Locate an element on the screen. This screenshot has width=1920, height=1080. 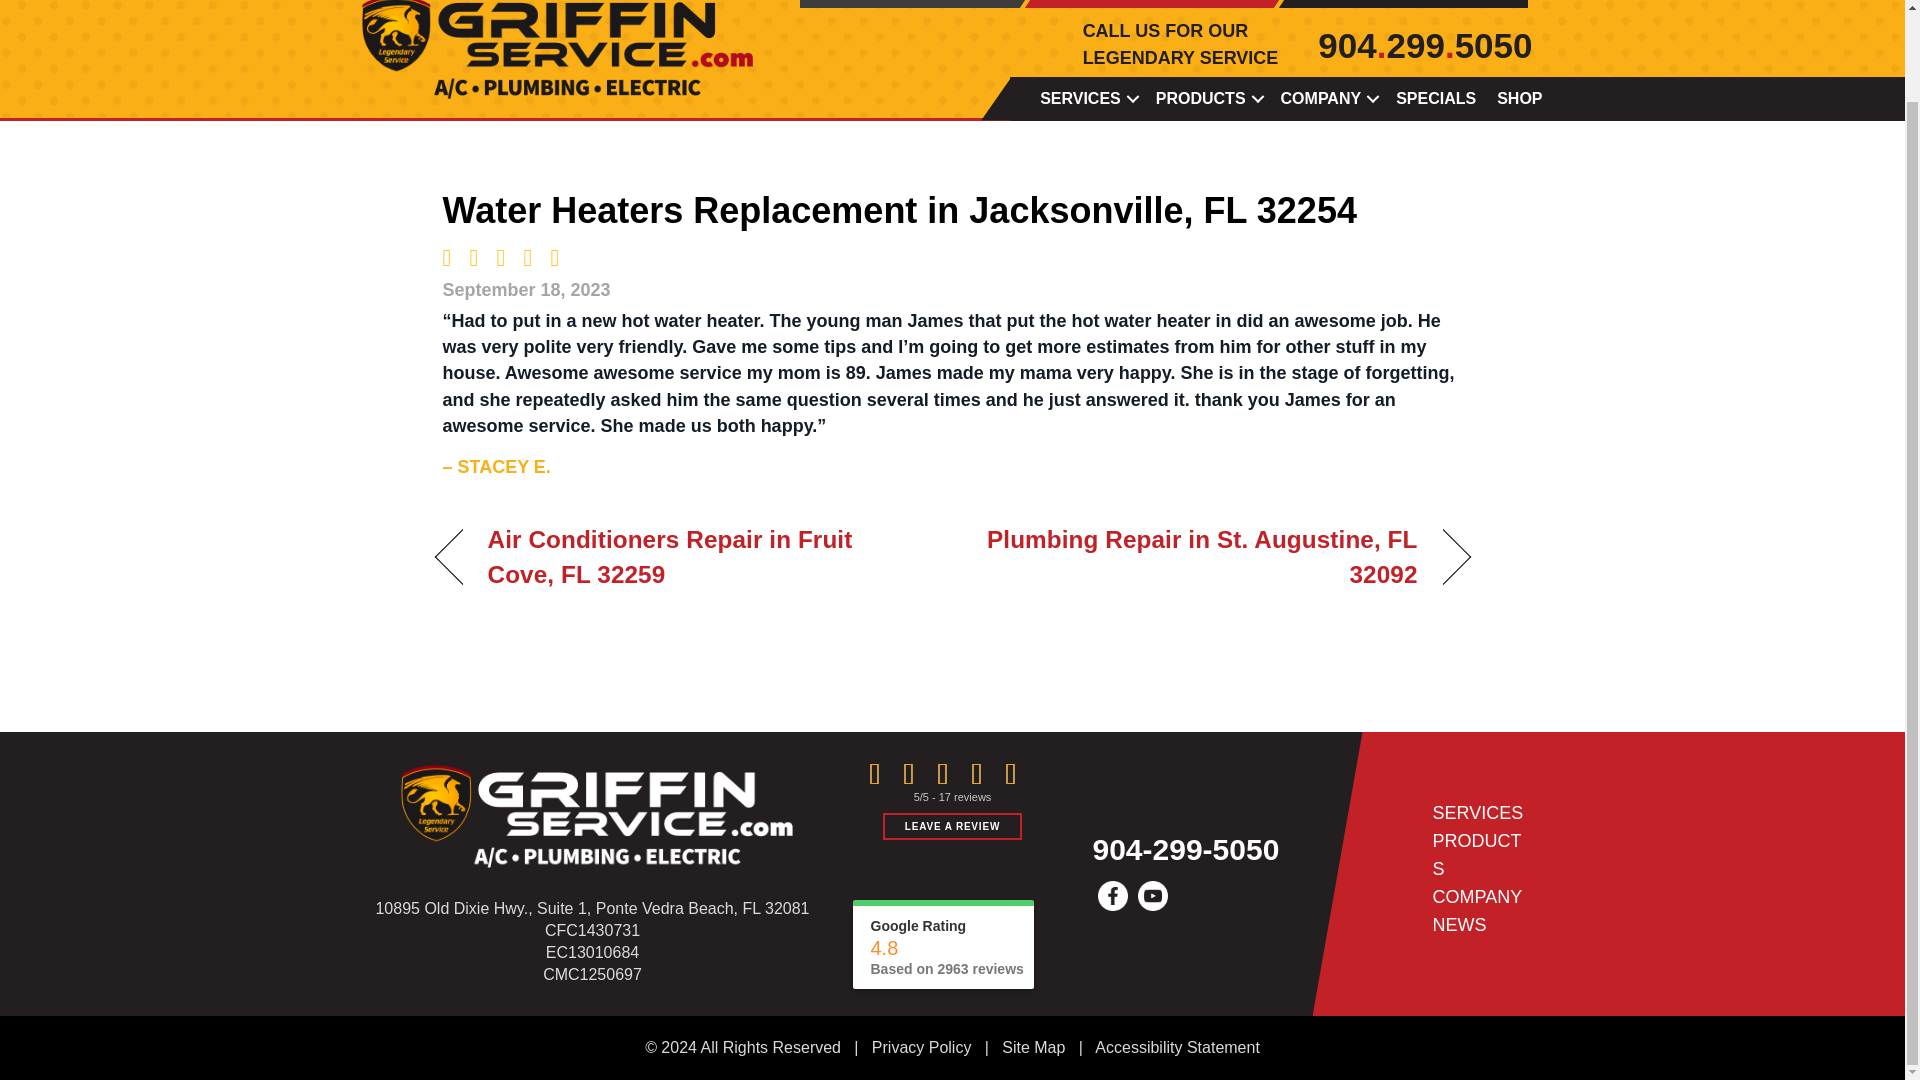
LOGO is located at coordinates (552, 49).